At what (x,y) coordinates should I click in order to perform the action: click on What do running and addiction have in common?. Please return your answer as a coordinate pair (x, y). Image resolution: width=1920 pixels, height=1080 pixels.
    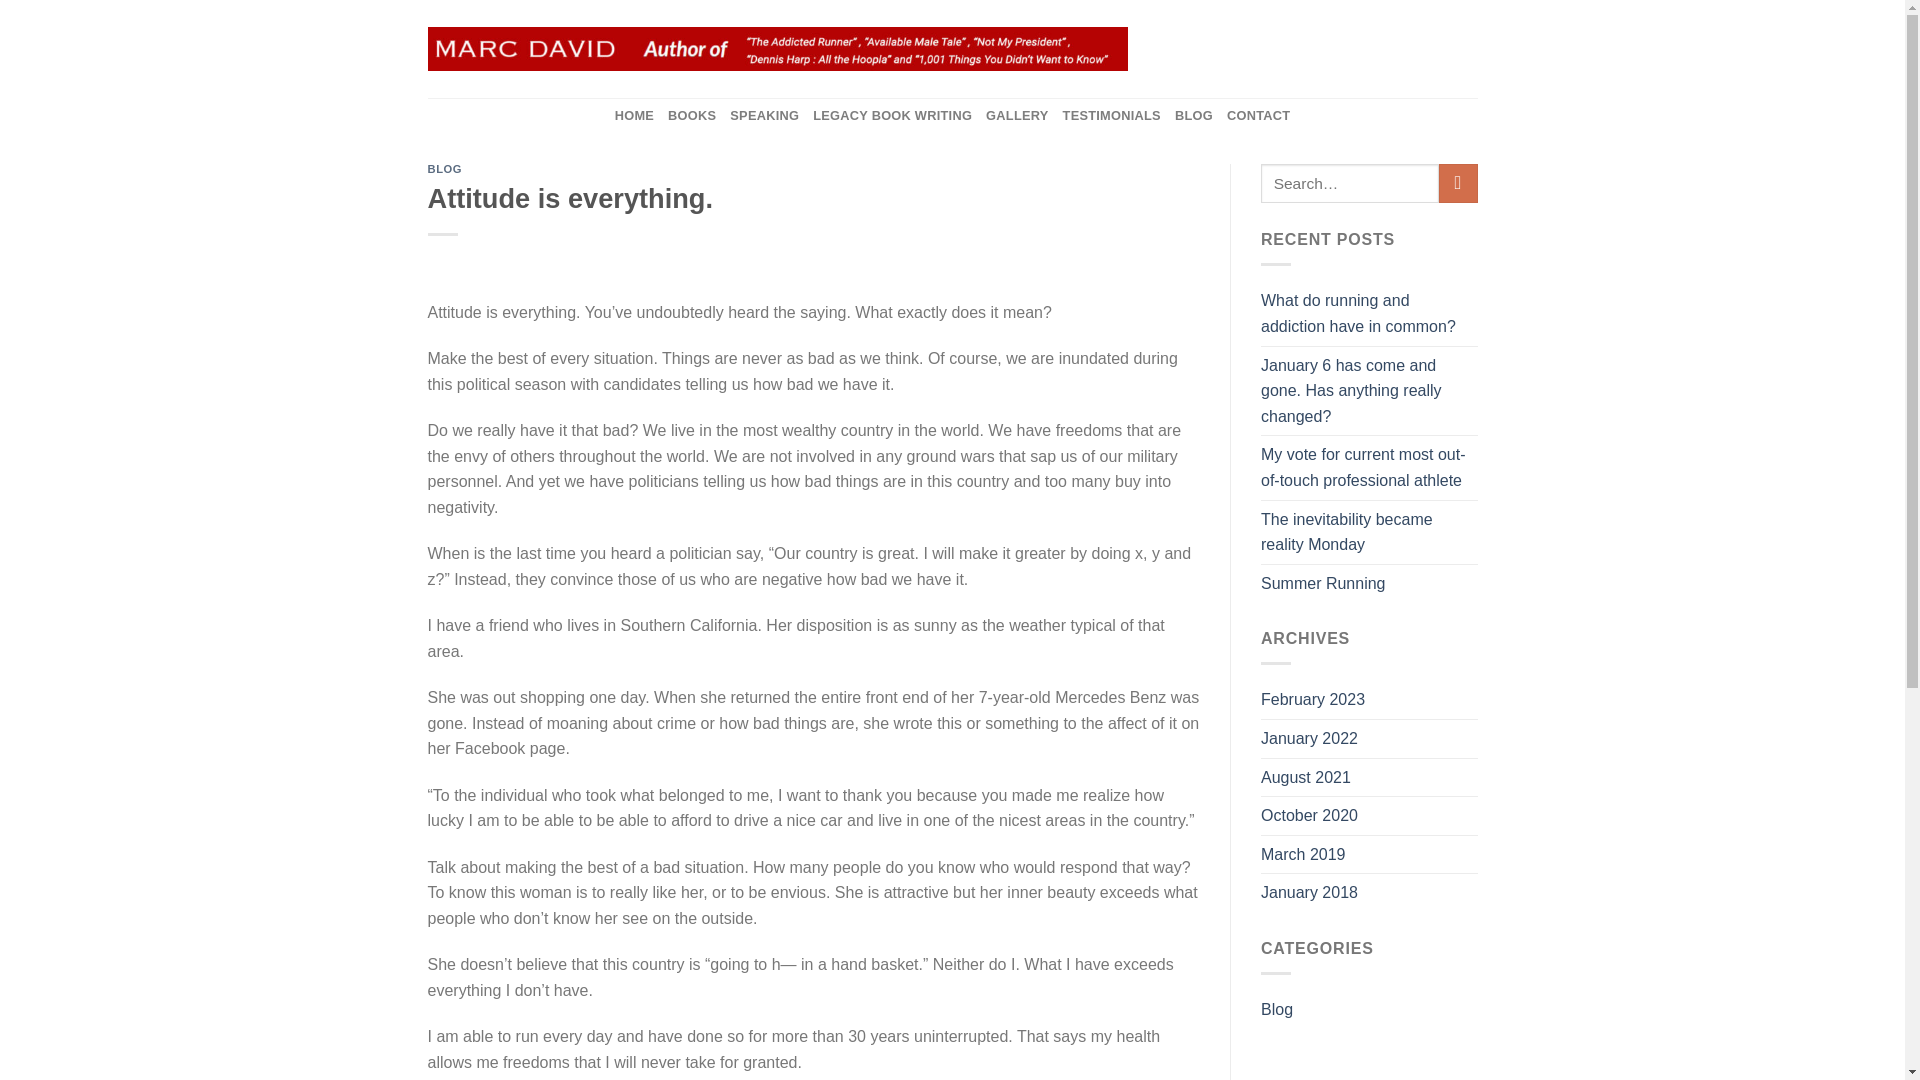
    Looking at the image, I should click on (1370, 312).